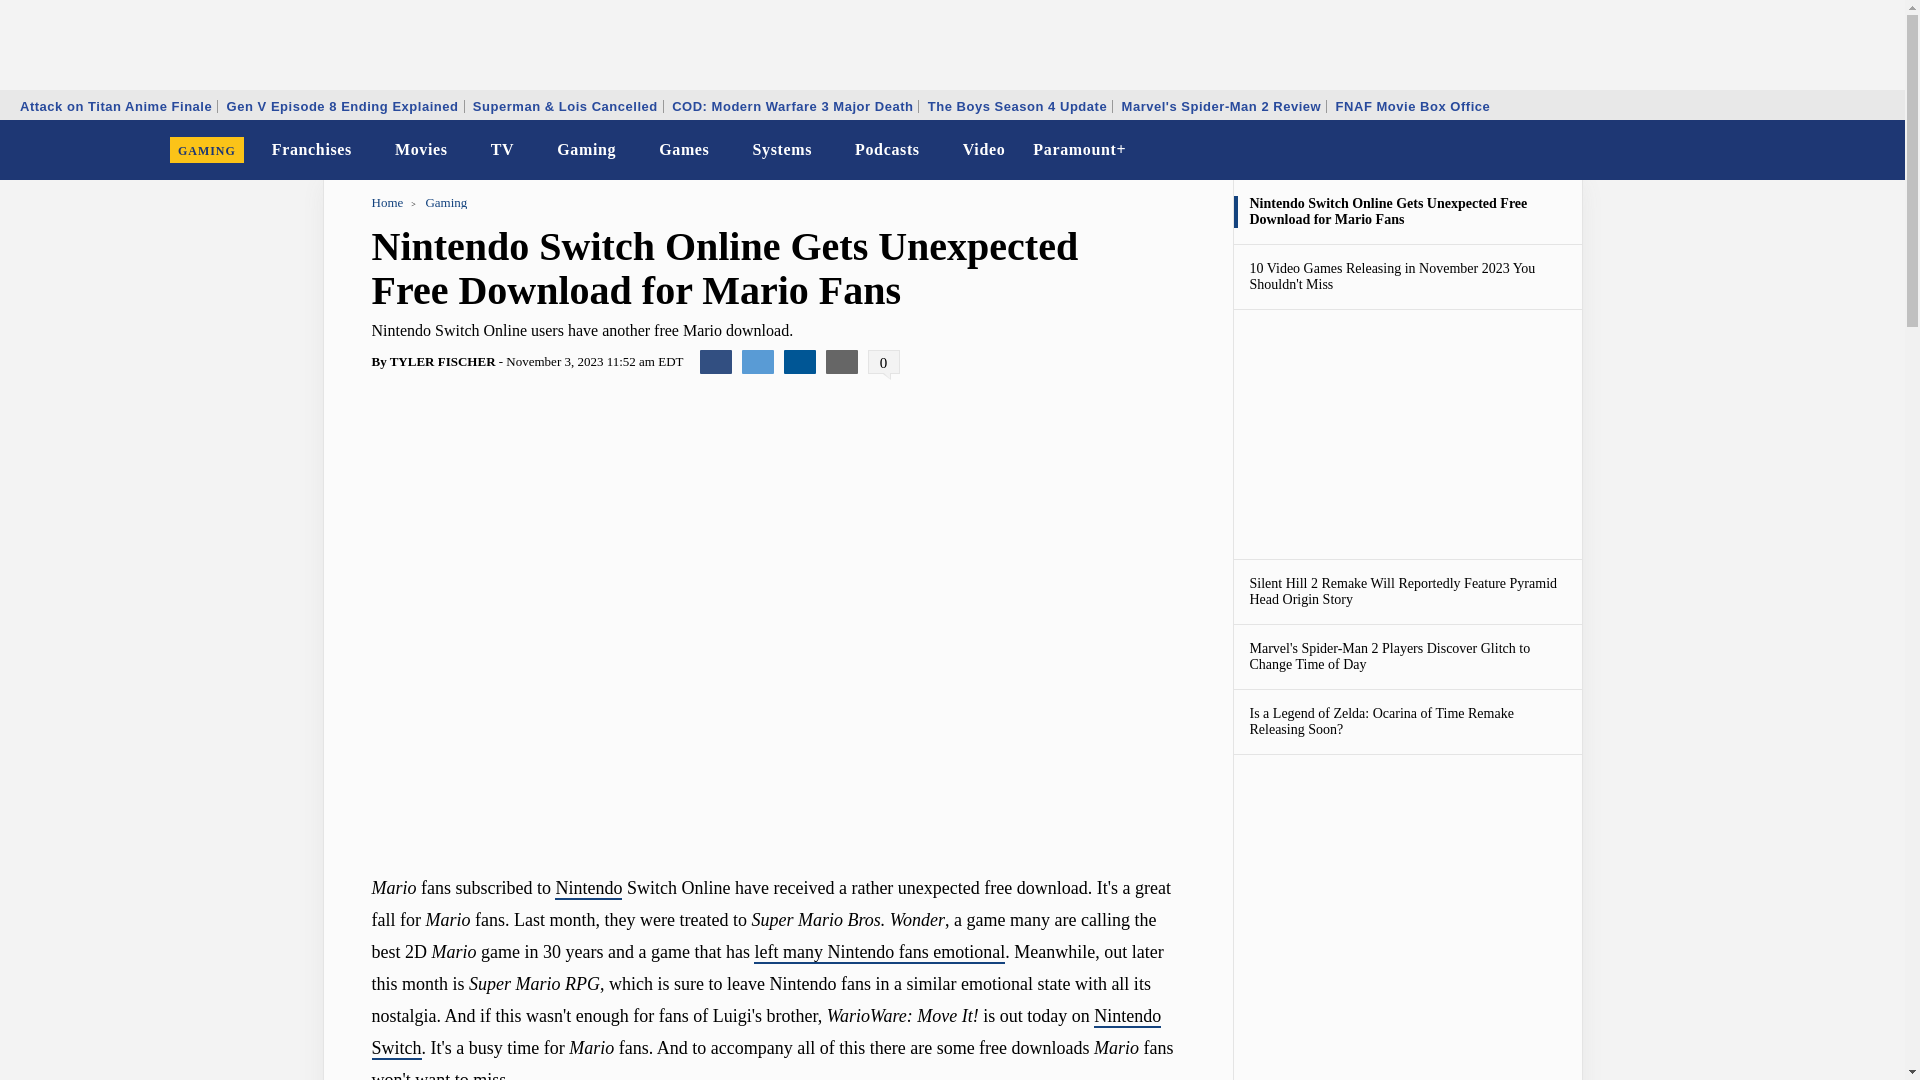 This screenshot has height=1080, width=1920. What do you see at coordinates (116, 106) in the screenshot?
I see `Attack on Titan Anime Finale` at bounding box center [116, 106].